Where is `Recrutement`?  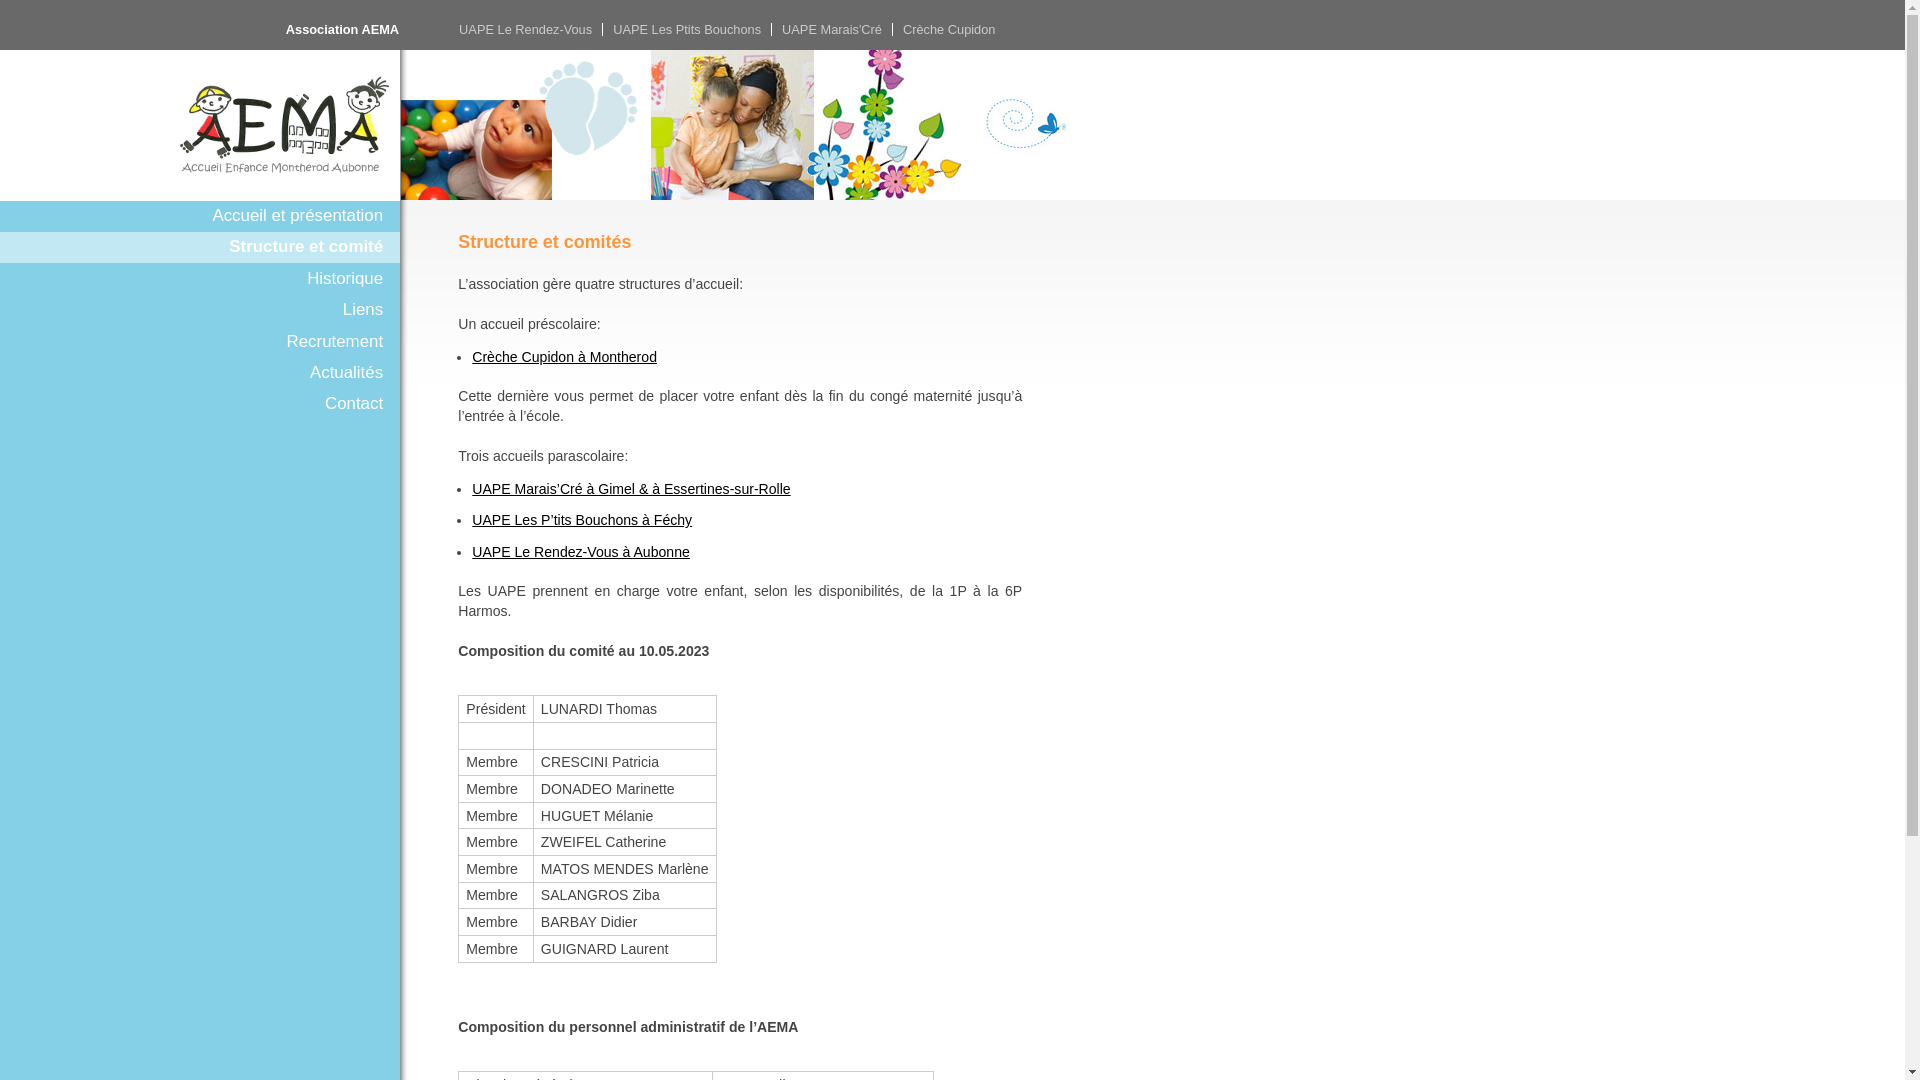 Recrutement is located at coordinates (200, 342).